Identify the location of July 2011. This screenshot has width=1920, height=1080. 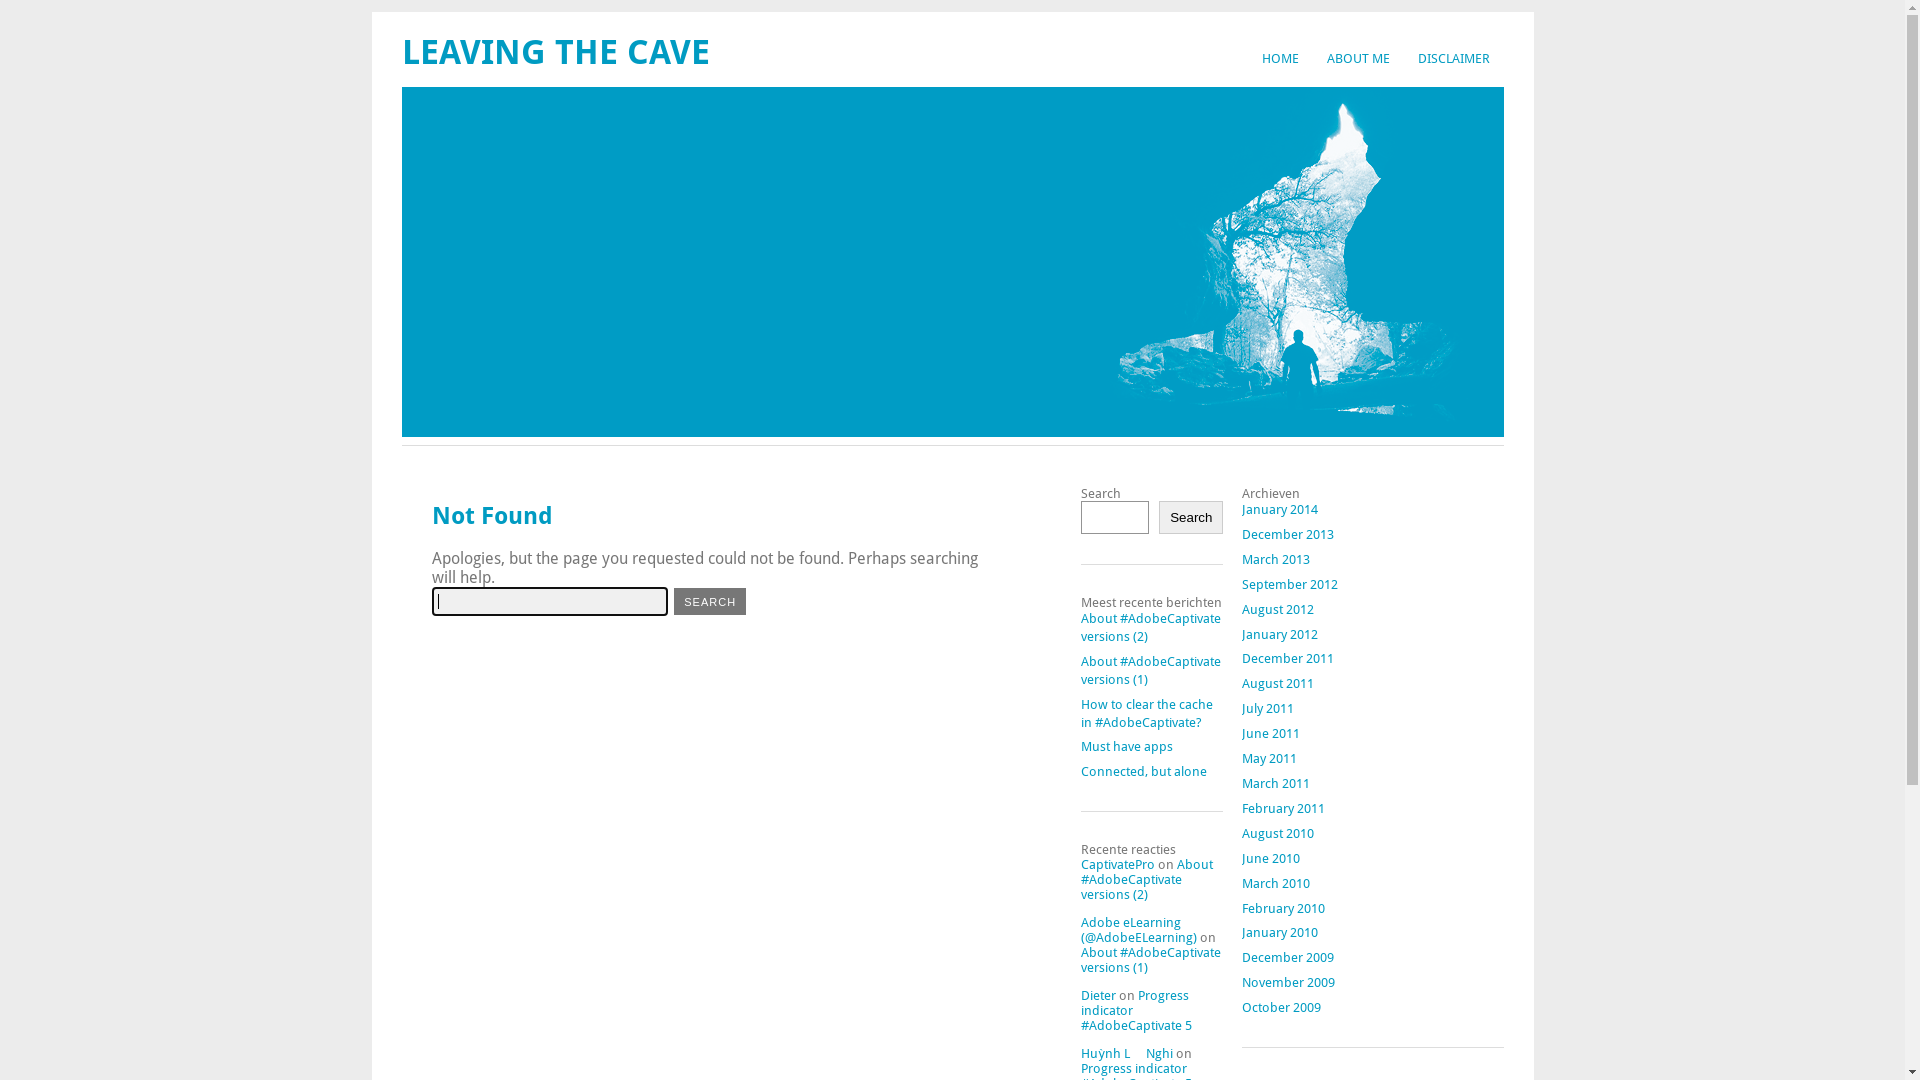
(1268, 708).